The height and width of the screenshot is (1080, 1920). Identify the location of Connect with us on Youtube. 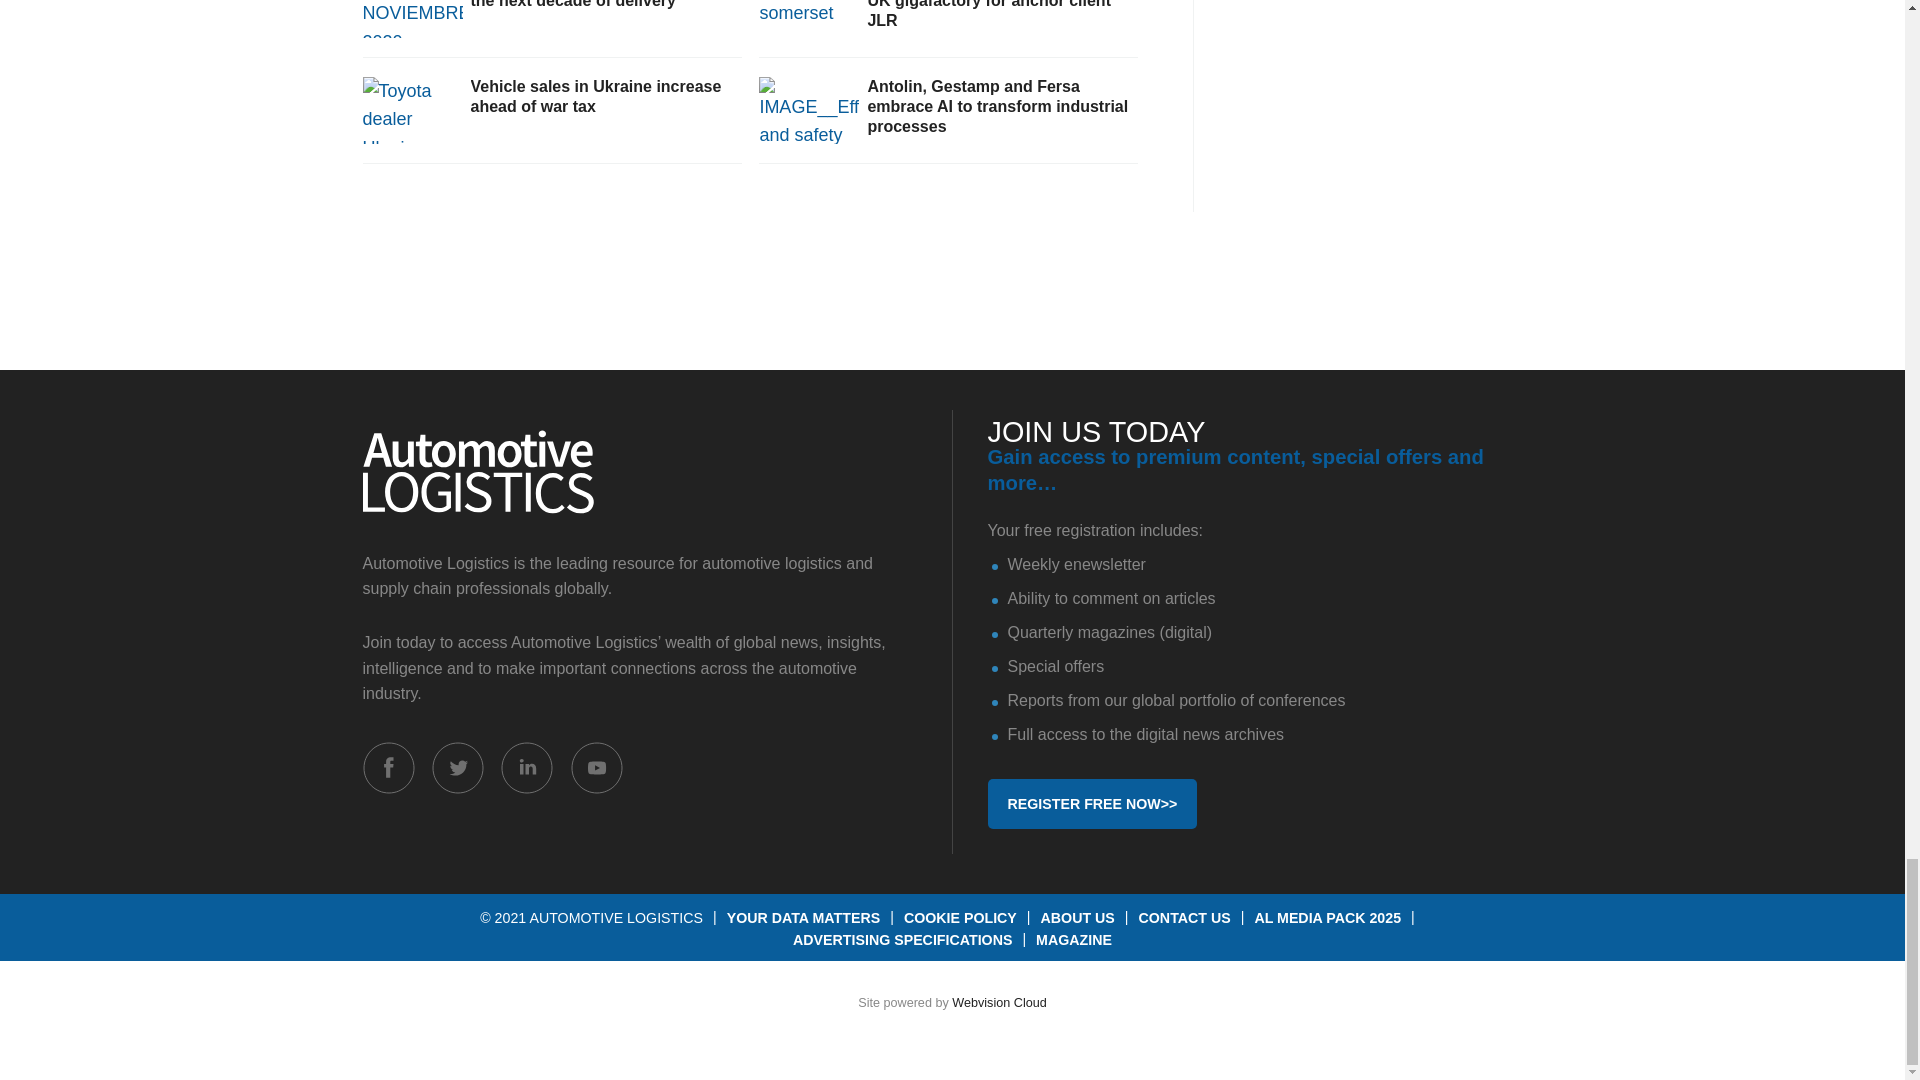
(596, 767).